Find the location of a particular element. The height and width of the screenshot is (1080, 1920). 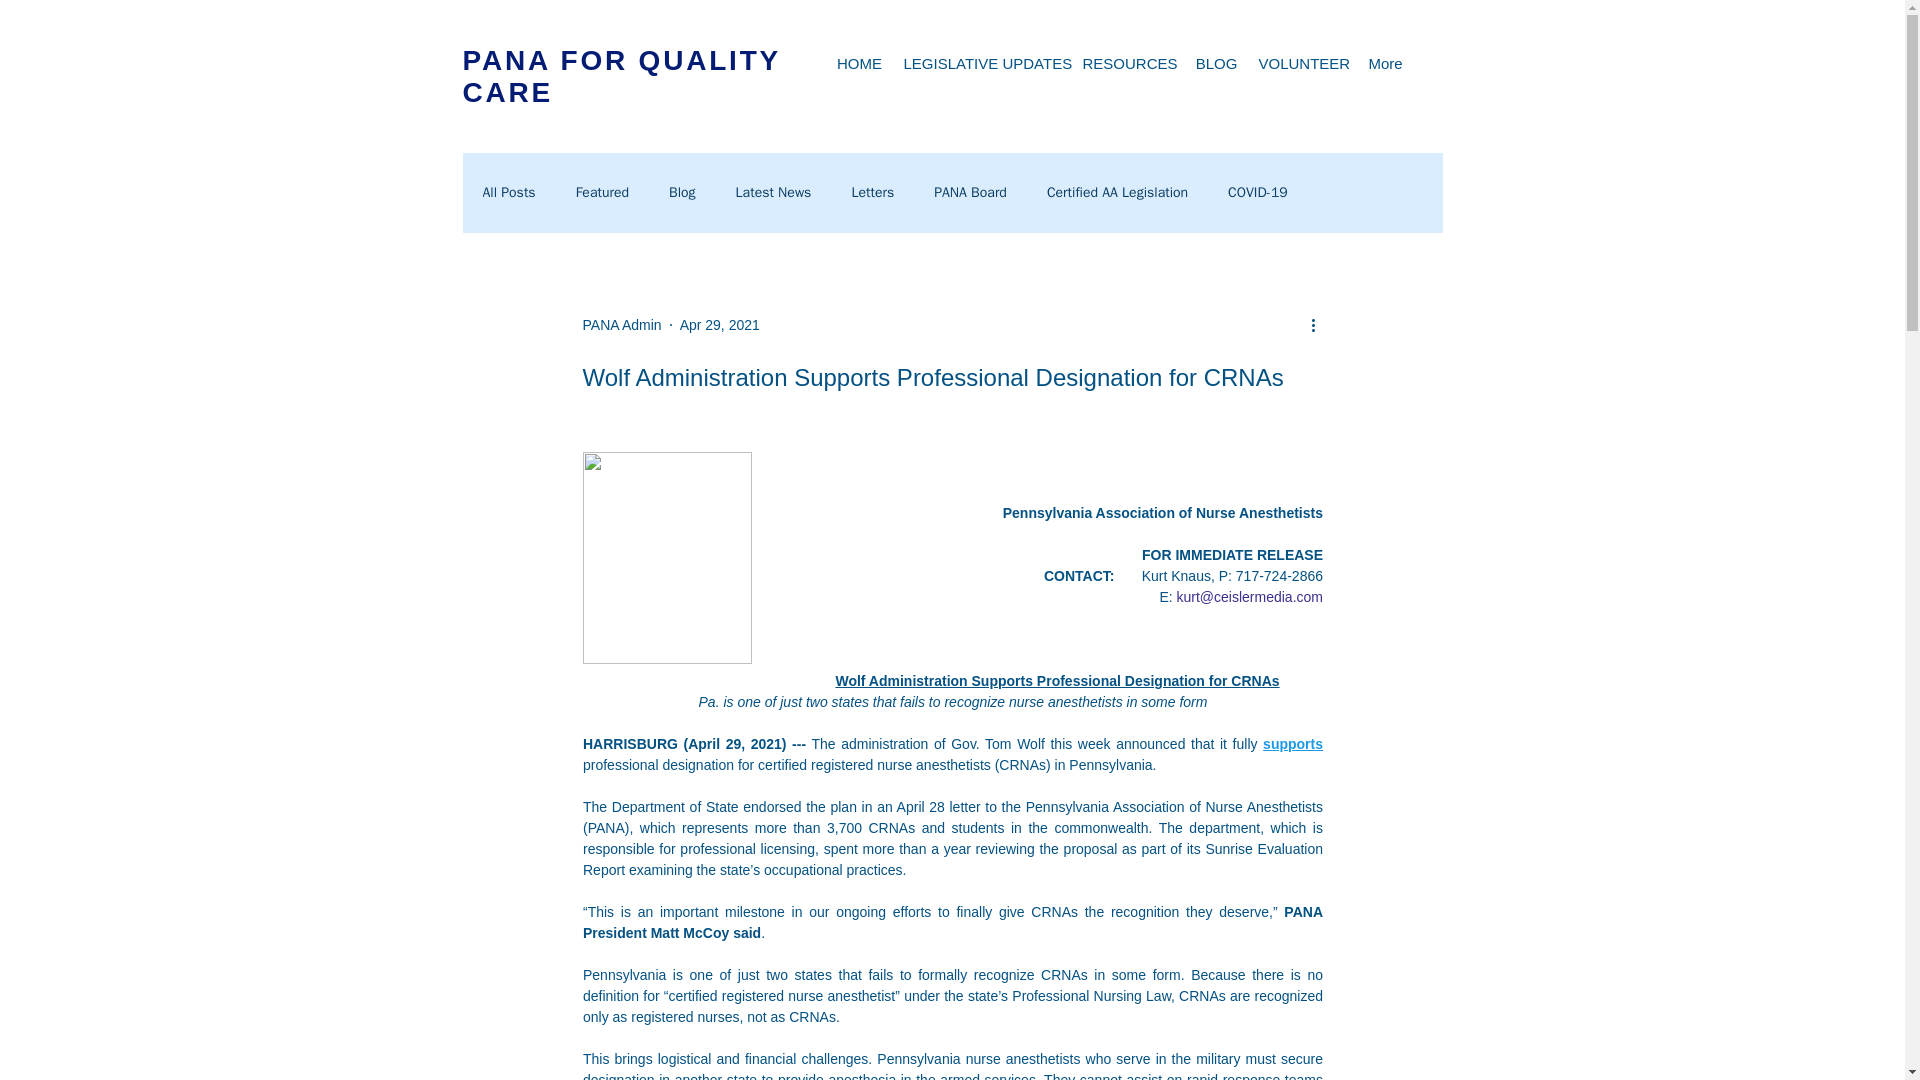

LEGISLATIVE UPDATES is located at coordinates (984, 62).